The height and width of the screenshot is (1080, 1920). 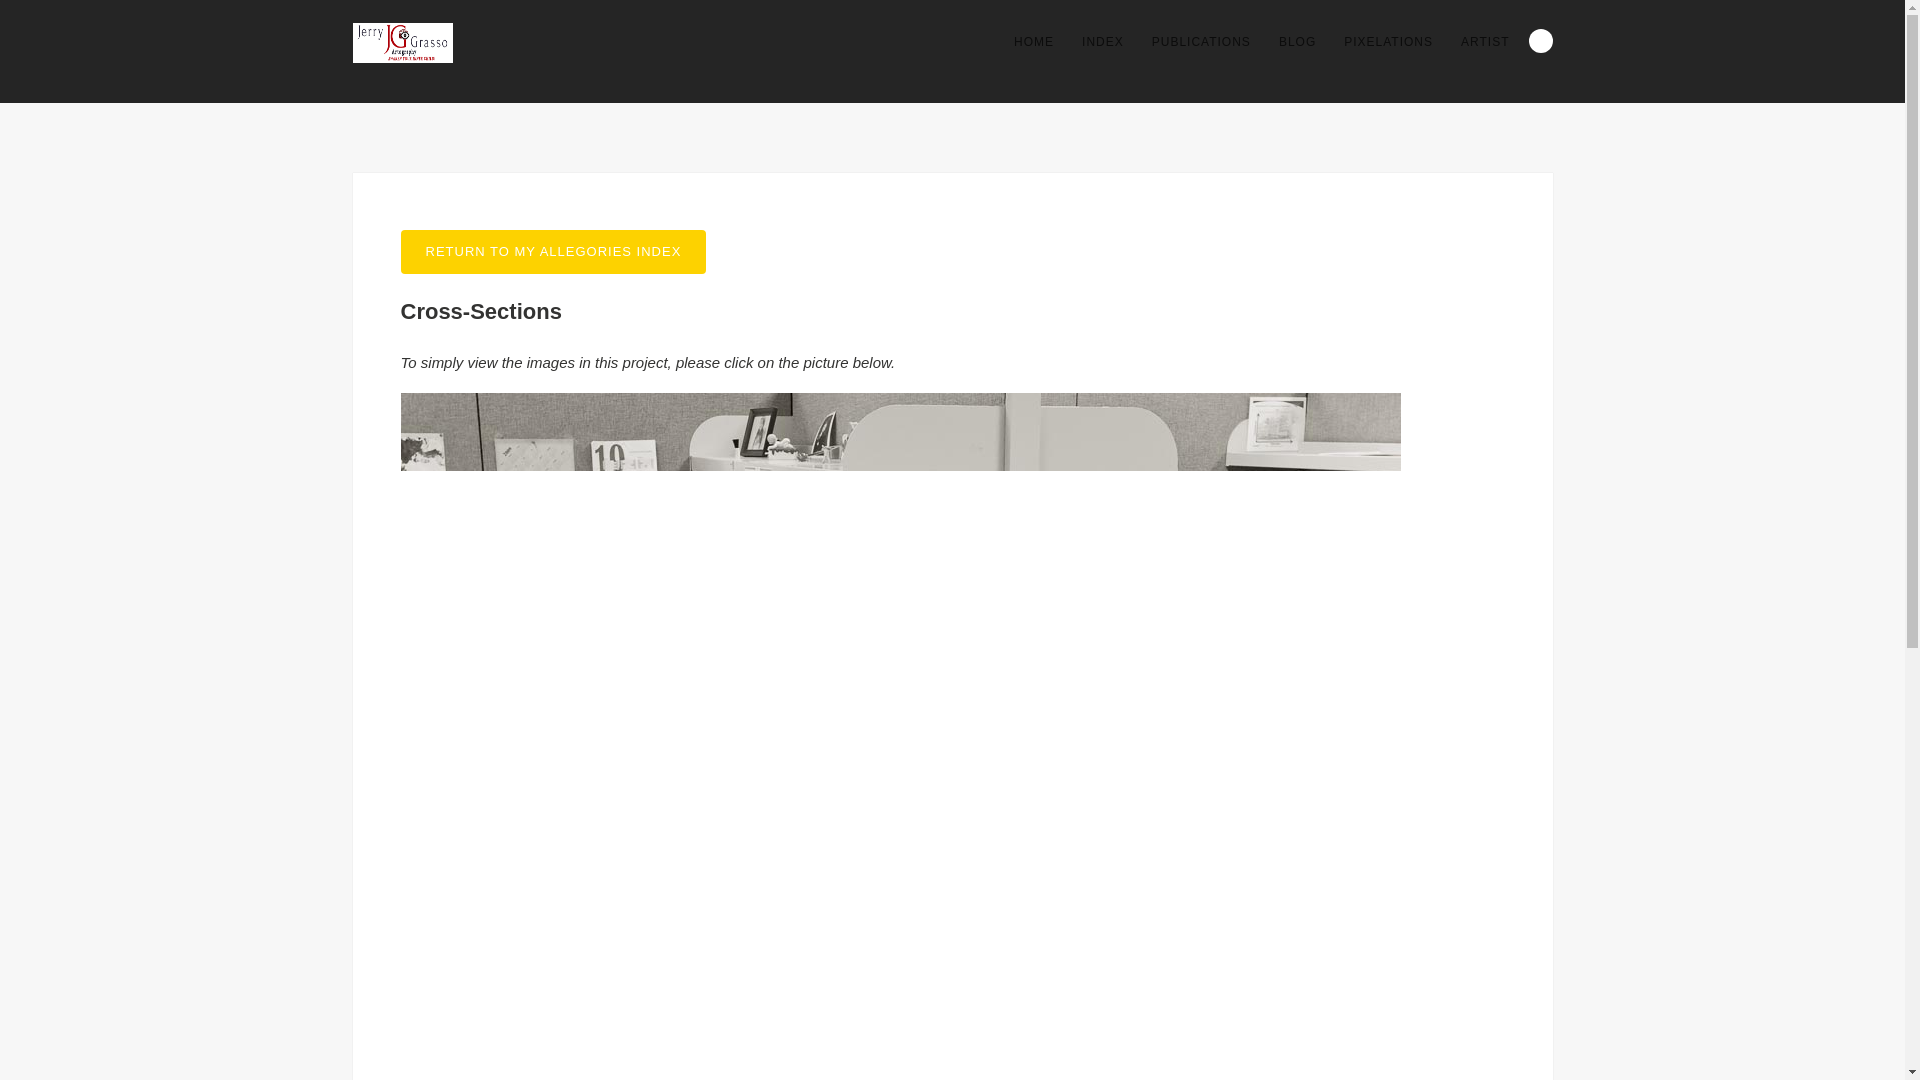 What do you see at coordinates (1388, 42) in the screenshot?
I see `PIXELATIONS` at bounding box center [1388, 42].